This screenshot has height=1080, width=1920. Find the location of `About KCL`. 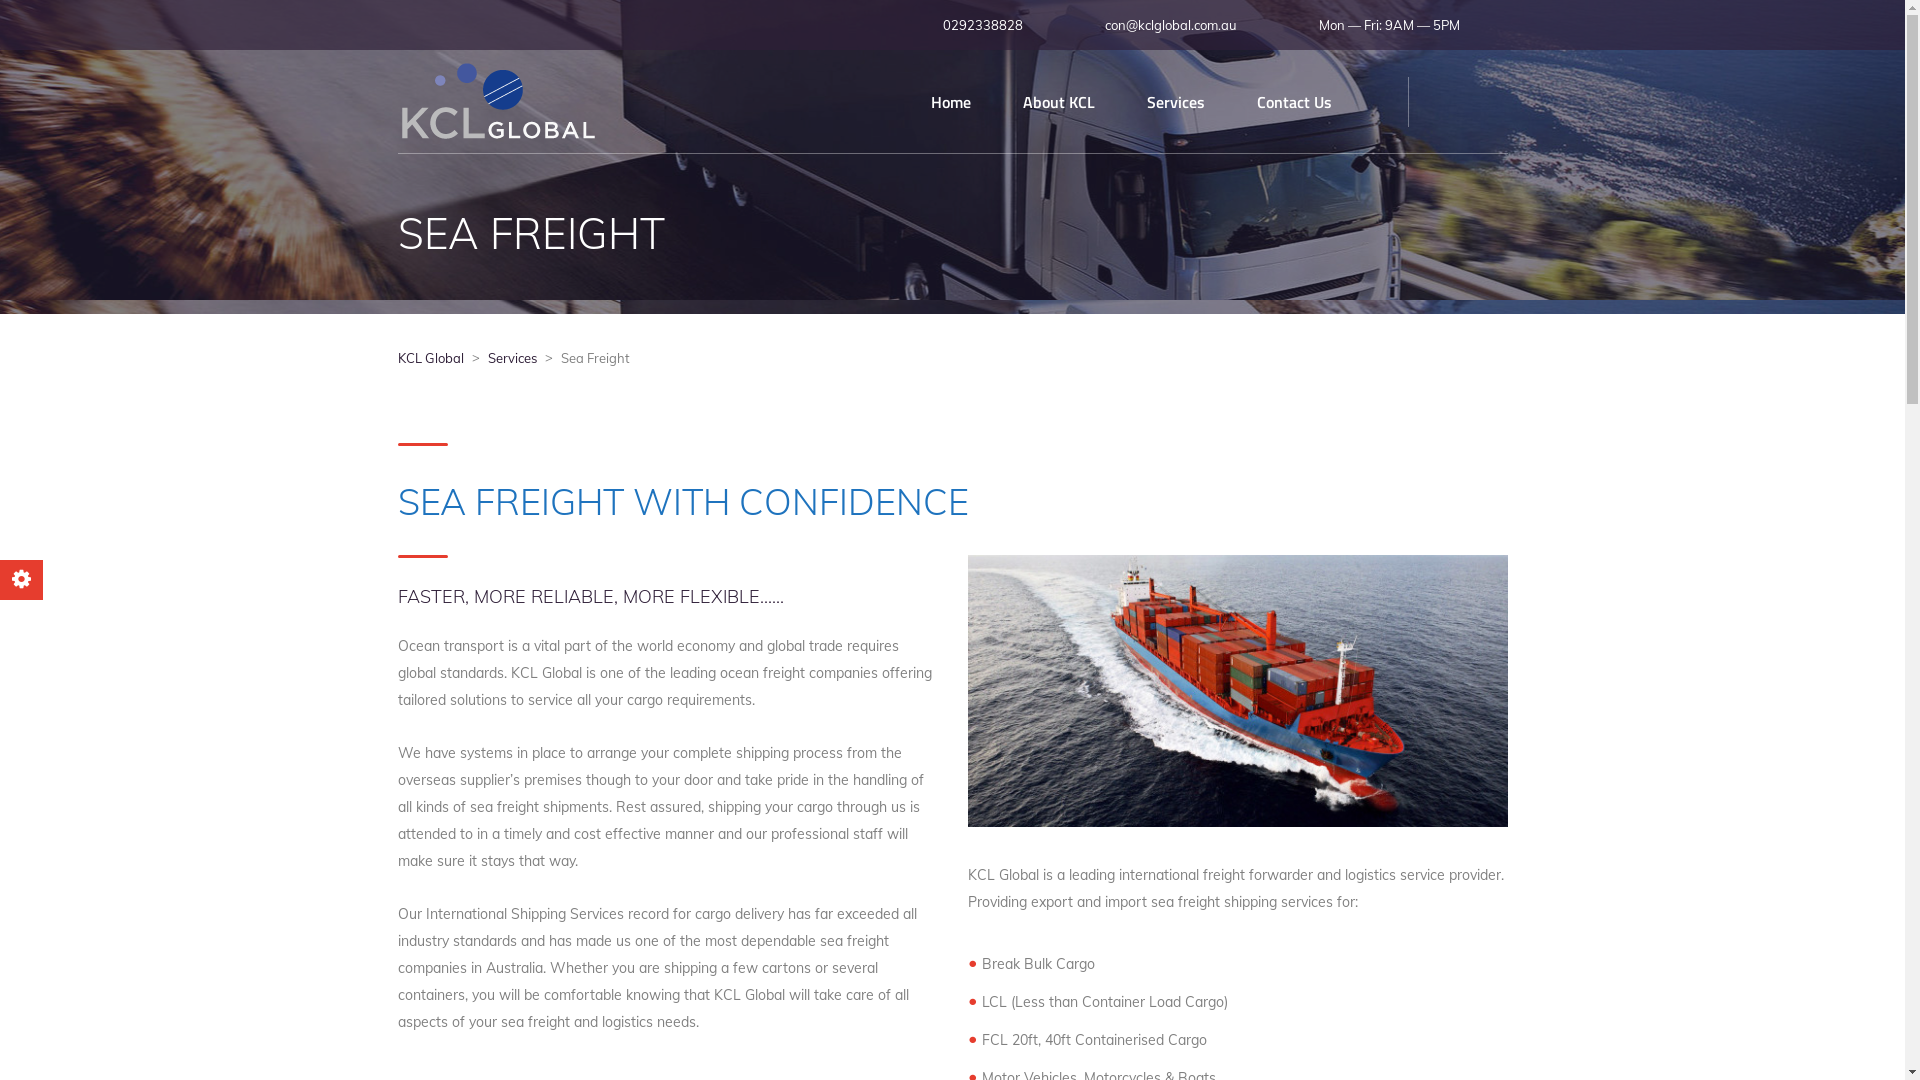

About KCL is located at coordinates (1058, 101).